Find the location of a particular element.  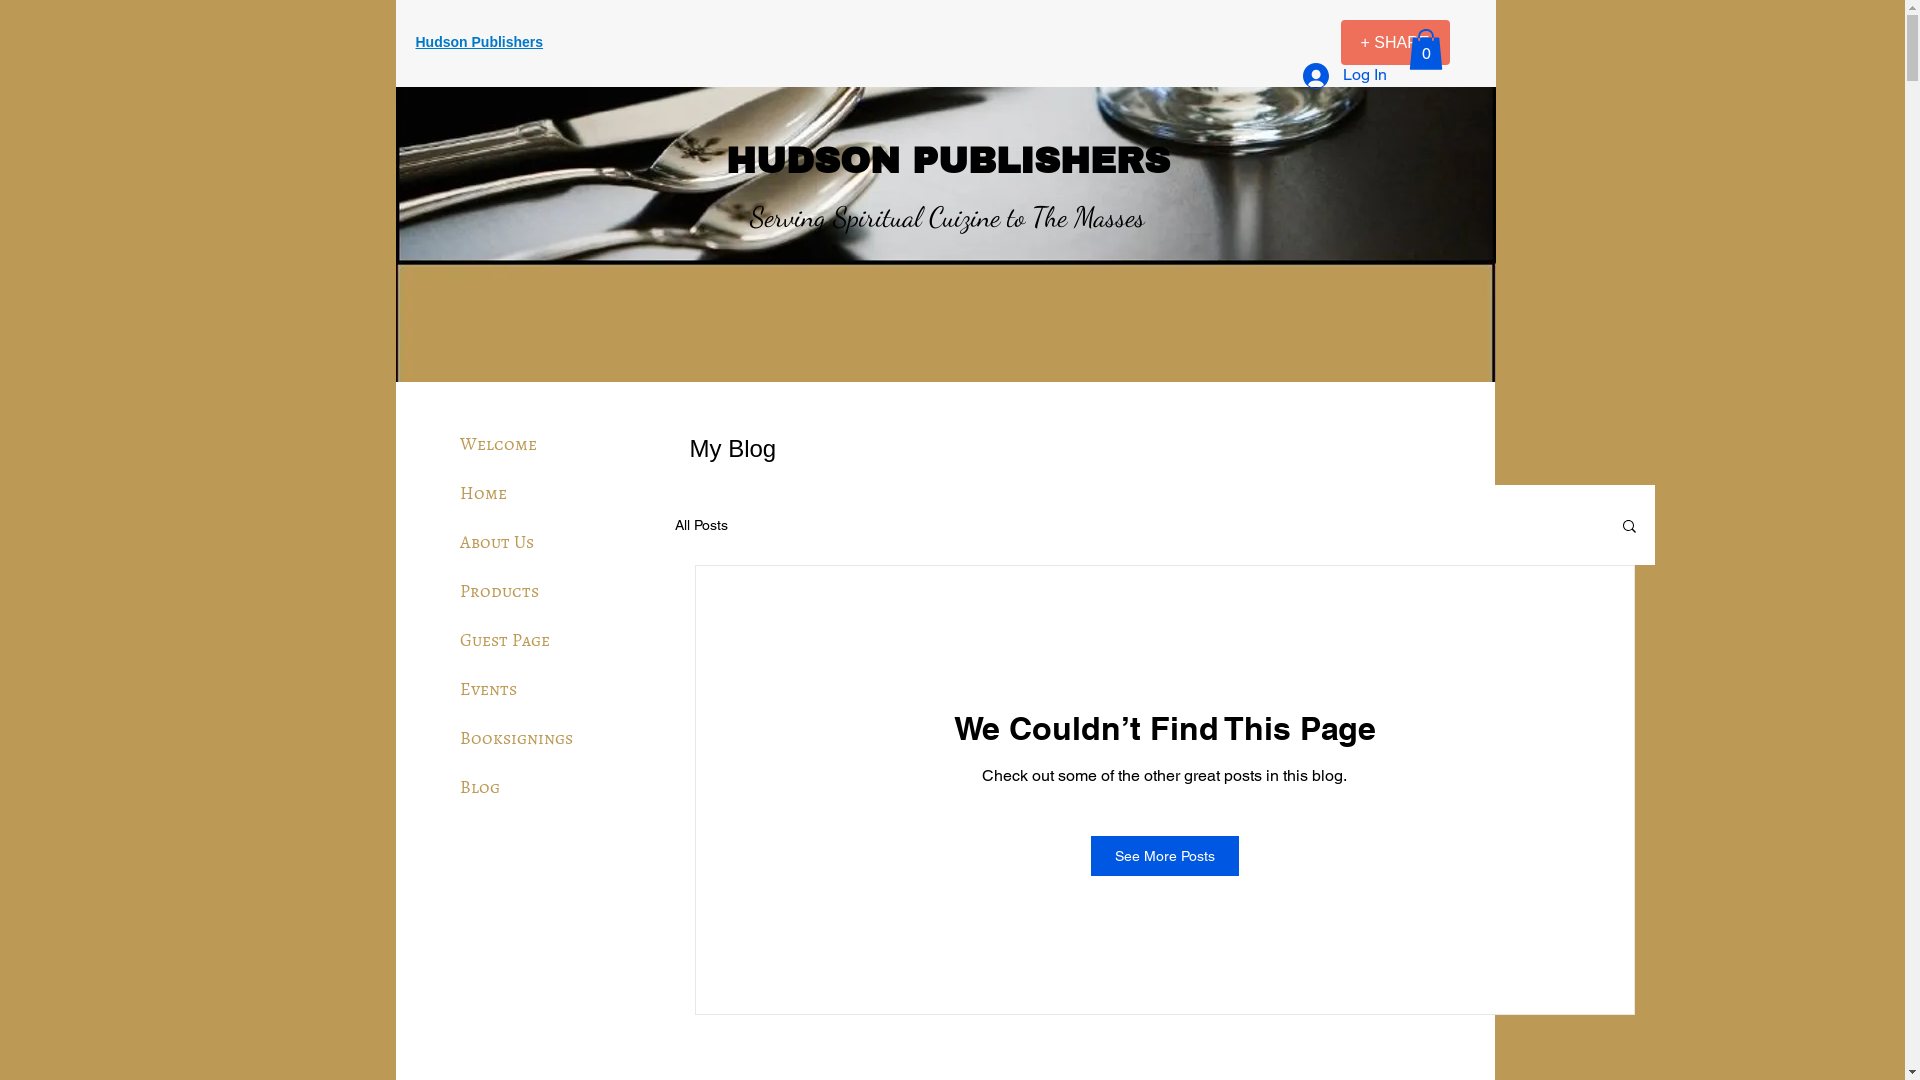

About Us is located at coordinates (497, 542).